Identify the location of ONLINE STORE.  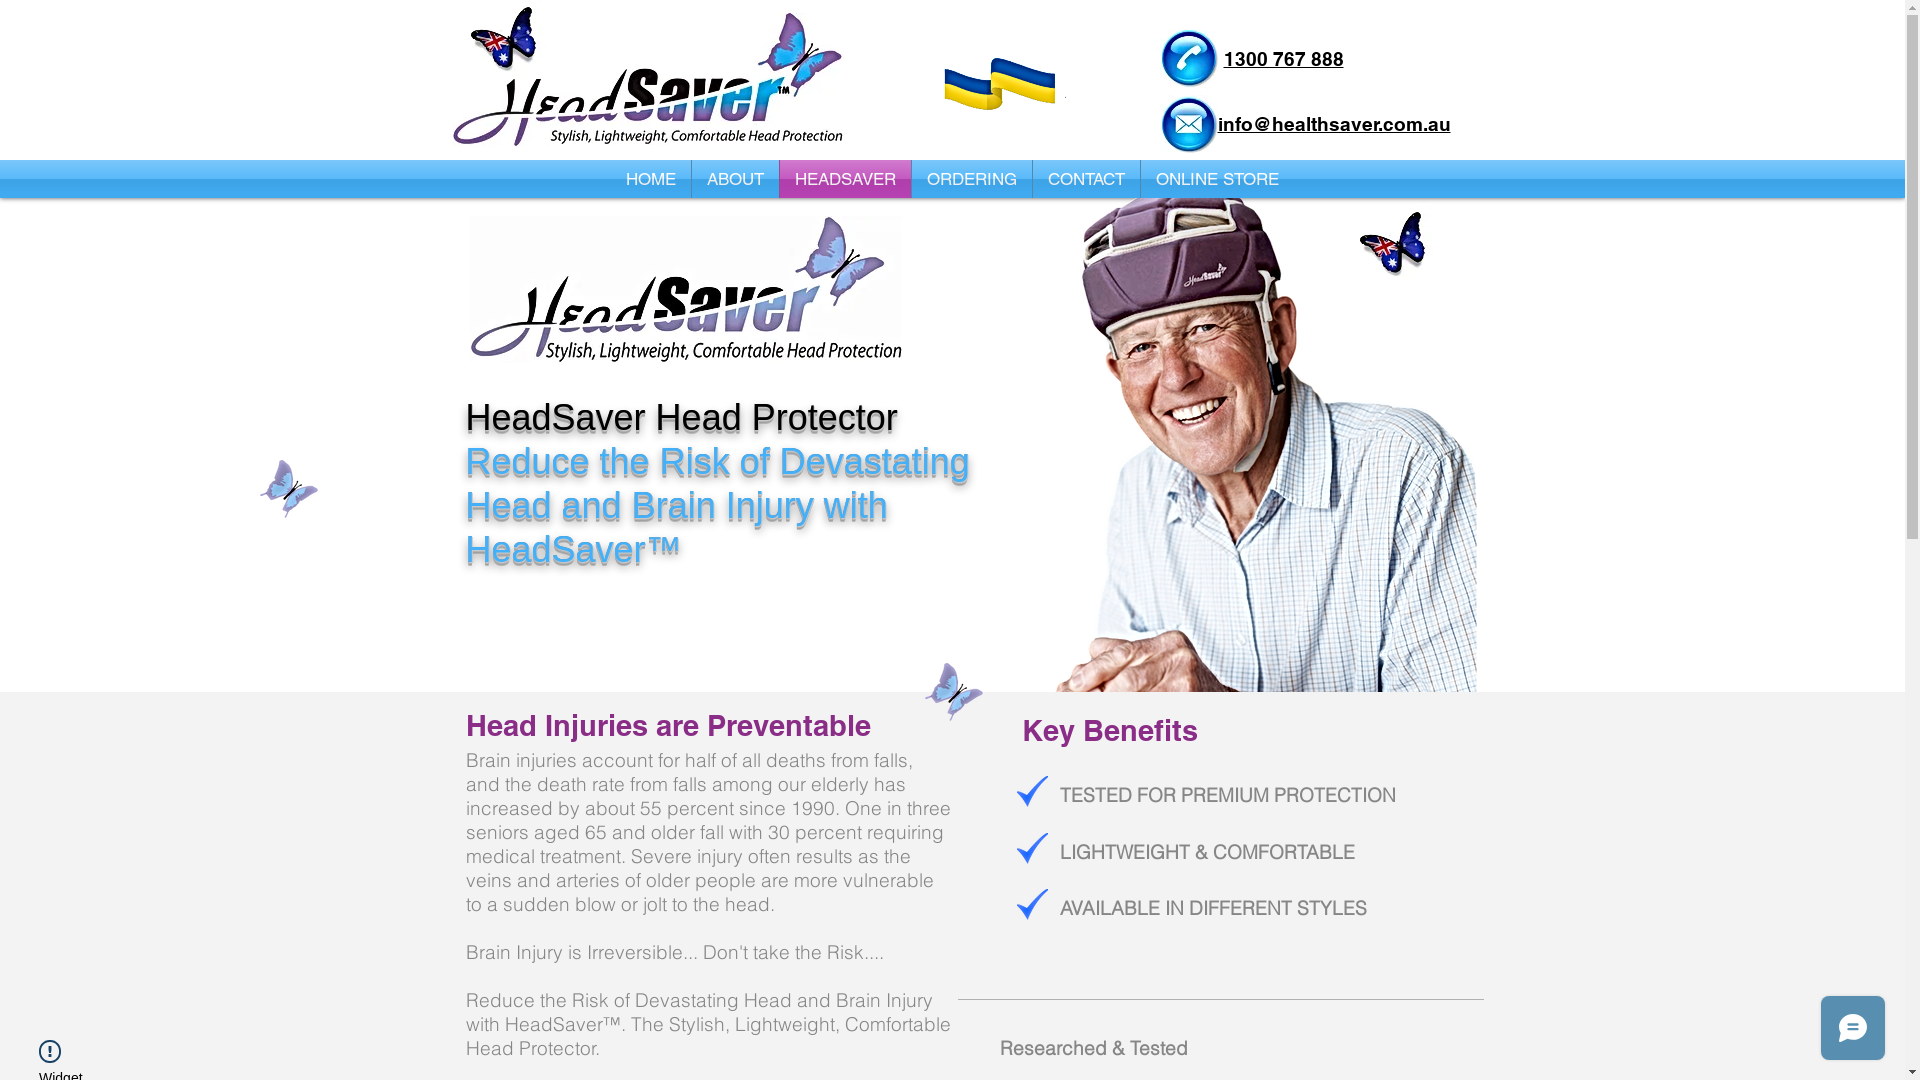
(1218, 179).